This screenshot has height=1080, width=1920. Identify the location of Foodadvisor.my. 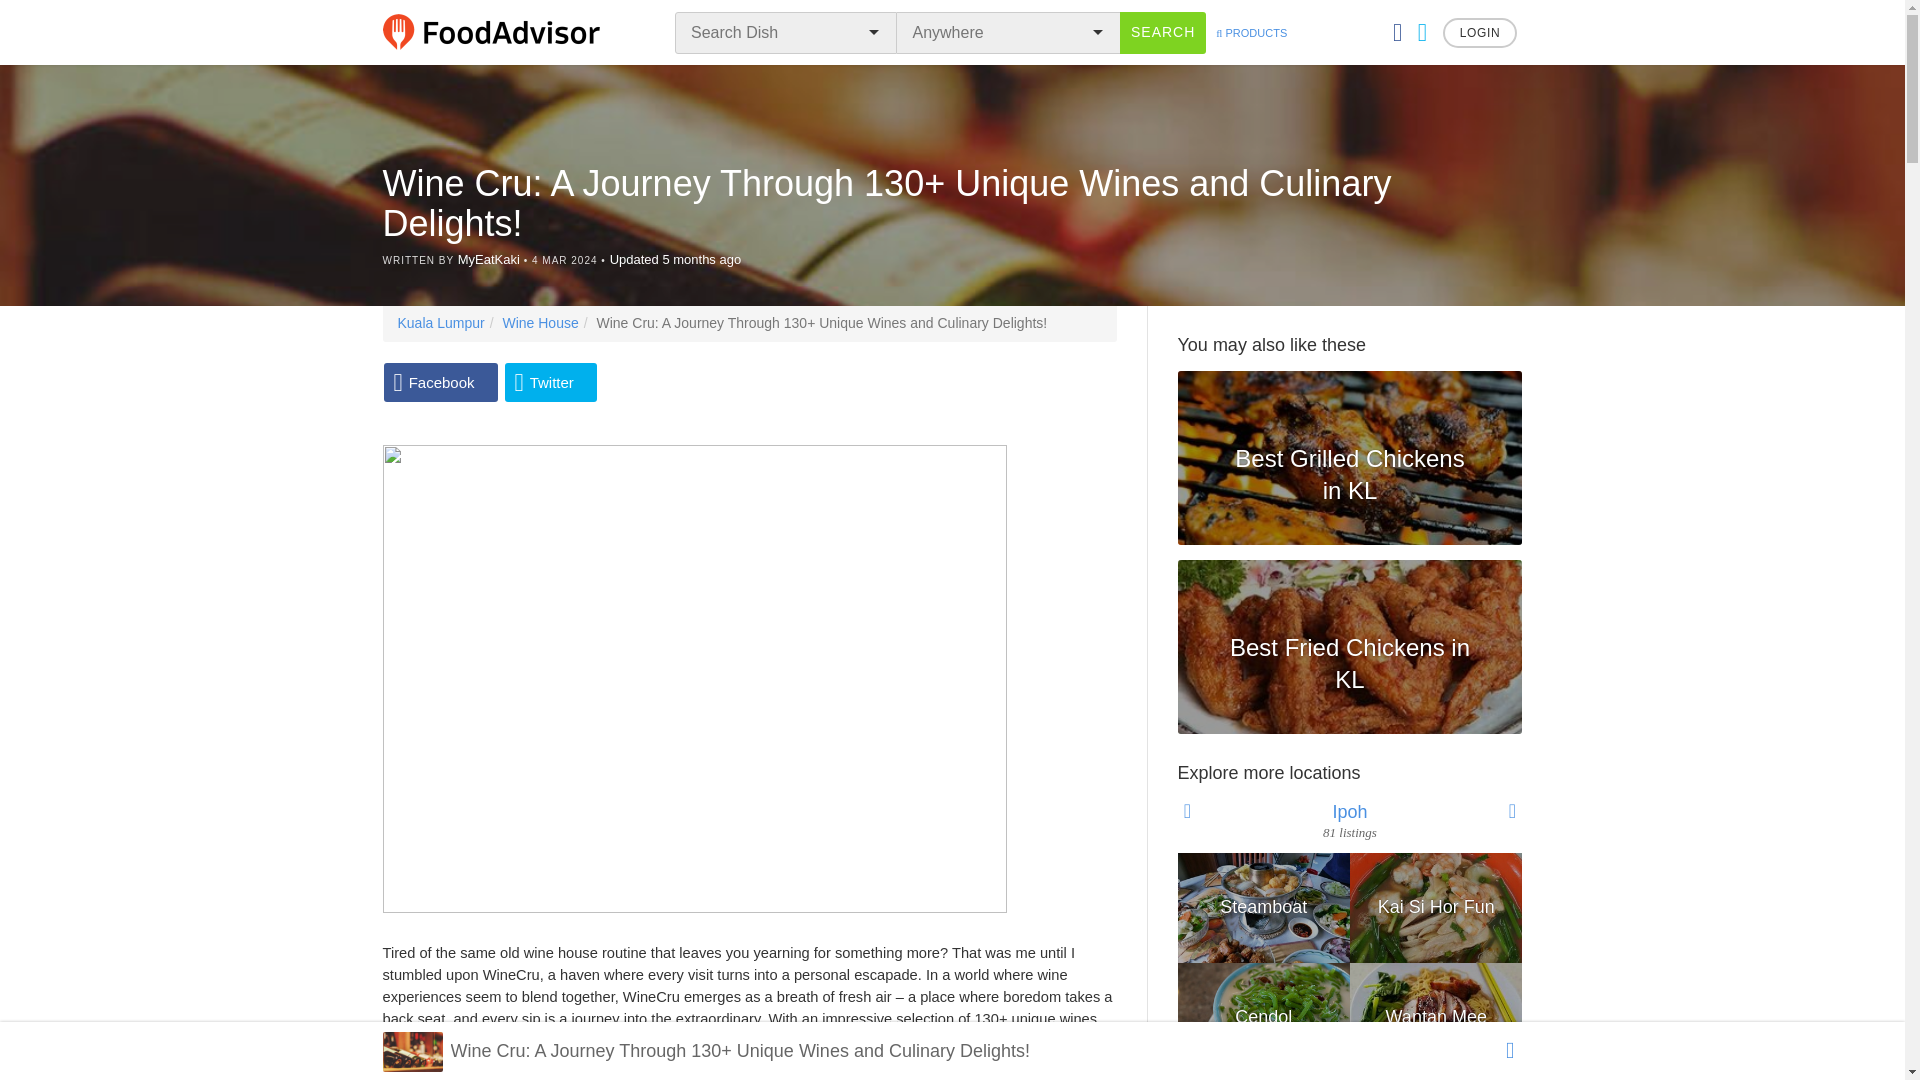
(504, 32).